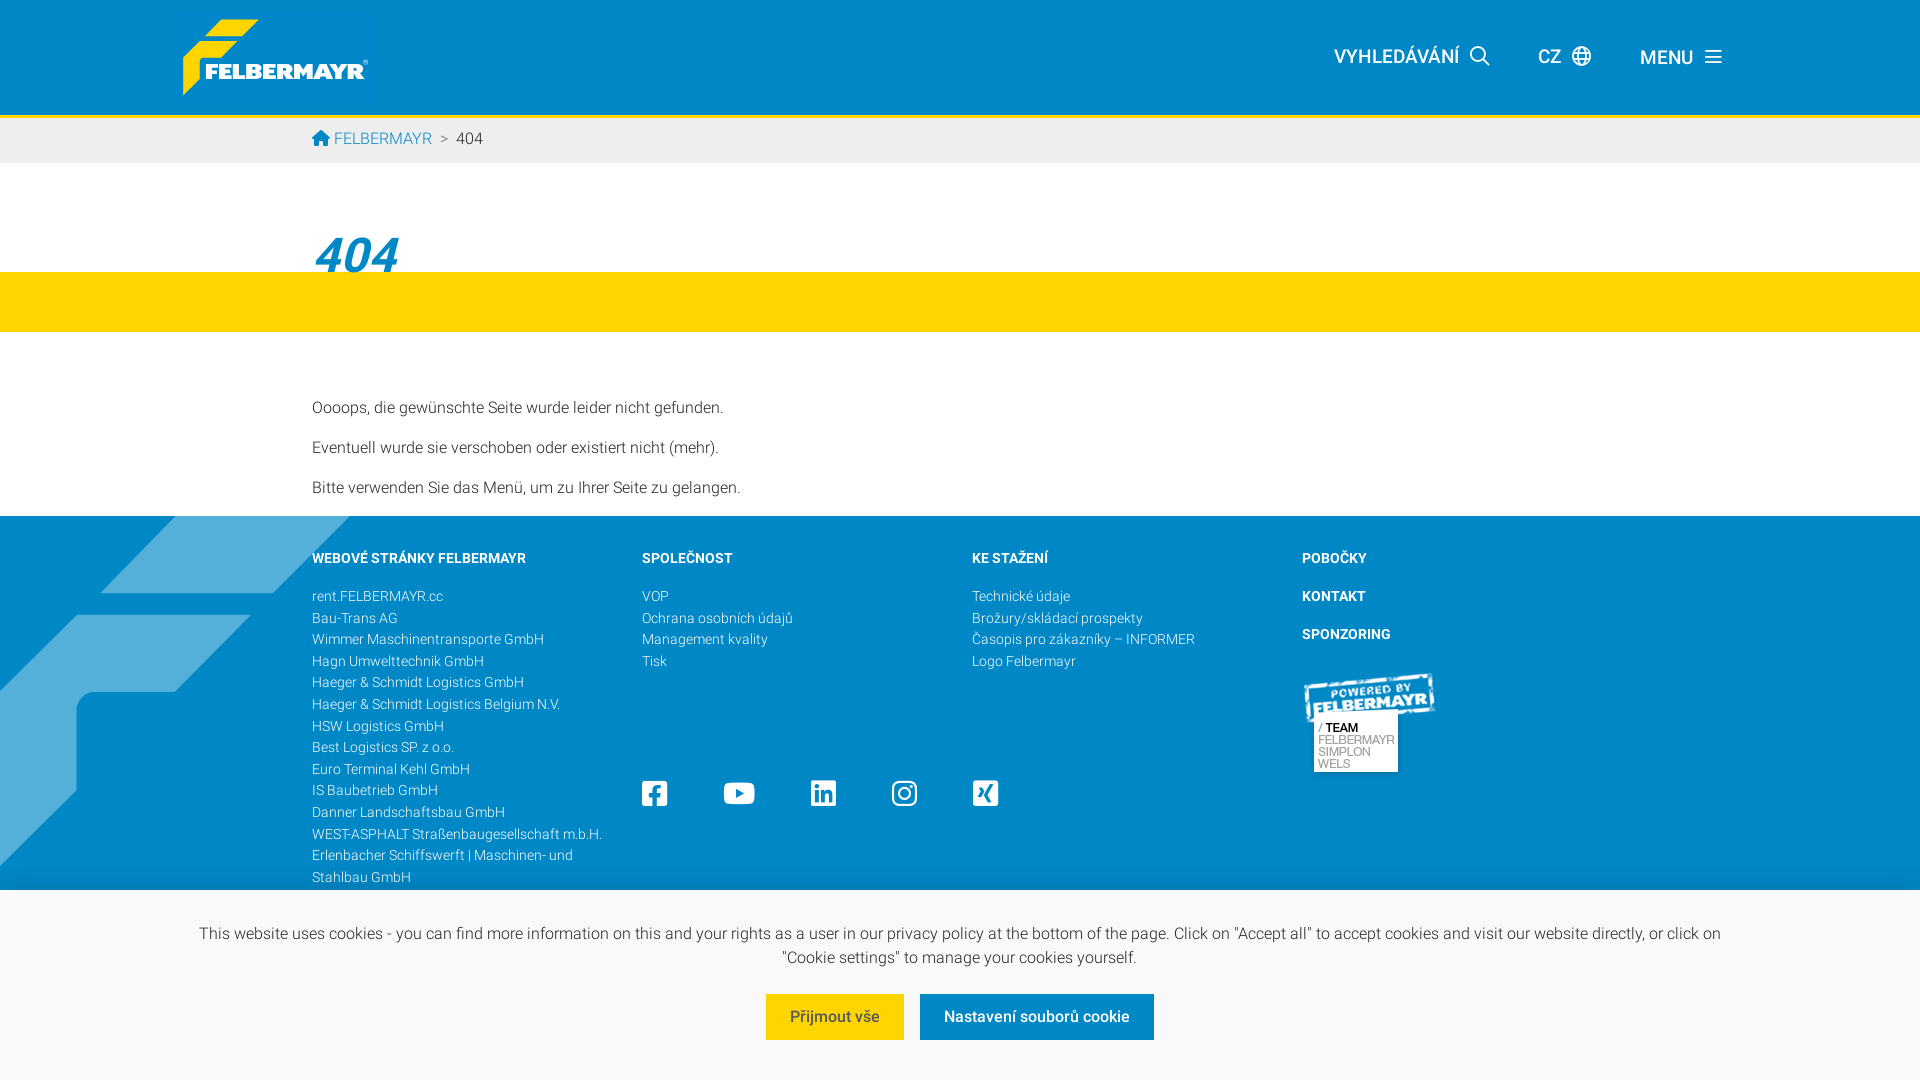  Describe the element at coordinates (436, 704) in the screenshot. I see `Haeger & Schmidt Logistics Belgium N.V.` at that location.